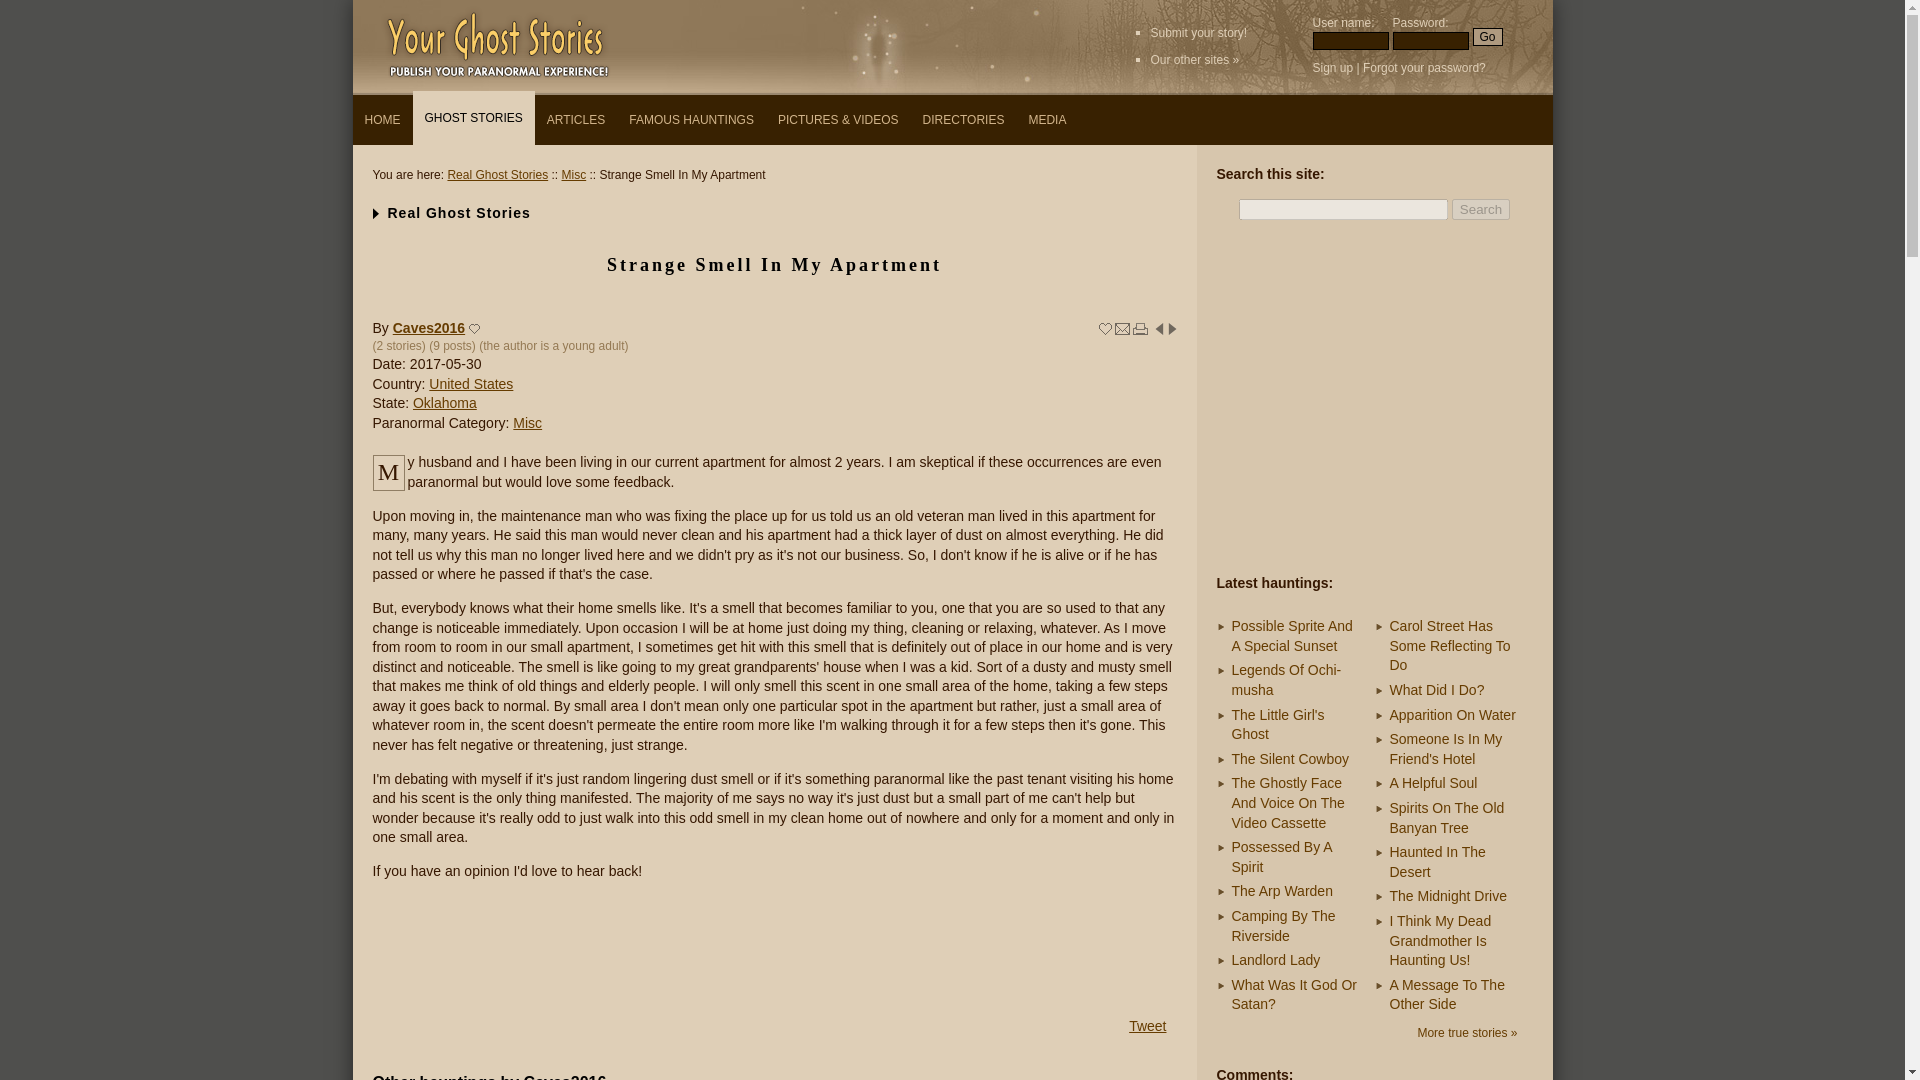 Image resolution: width=1920 pixels, height=1080 pixels. I want to click on Print this story, so click(1140, 328).